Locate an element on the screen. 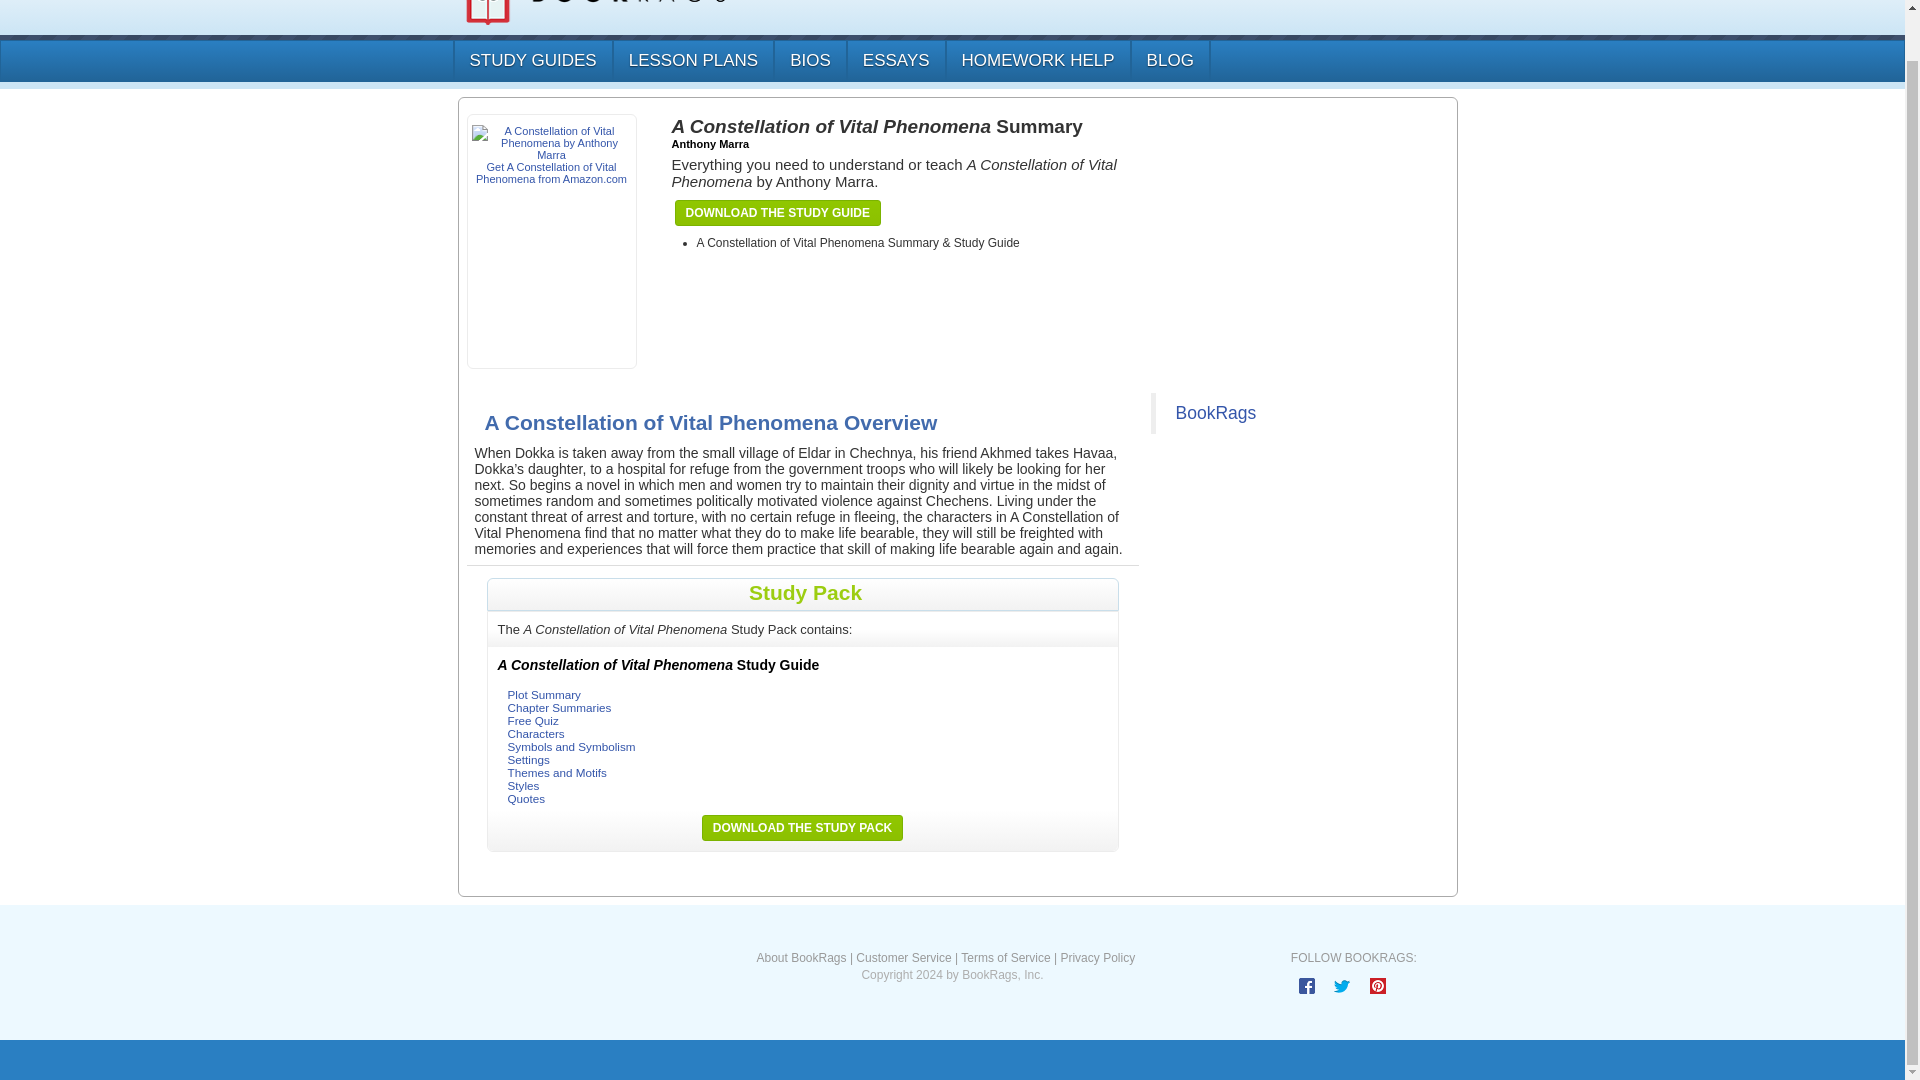 This screenshot has height=1080, width=1920. Symbols and Symbolism is located at coordinates (572, 746).